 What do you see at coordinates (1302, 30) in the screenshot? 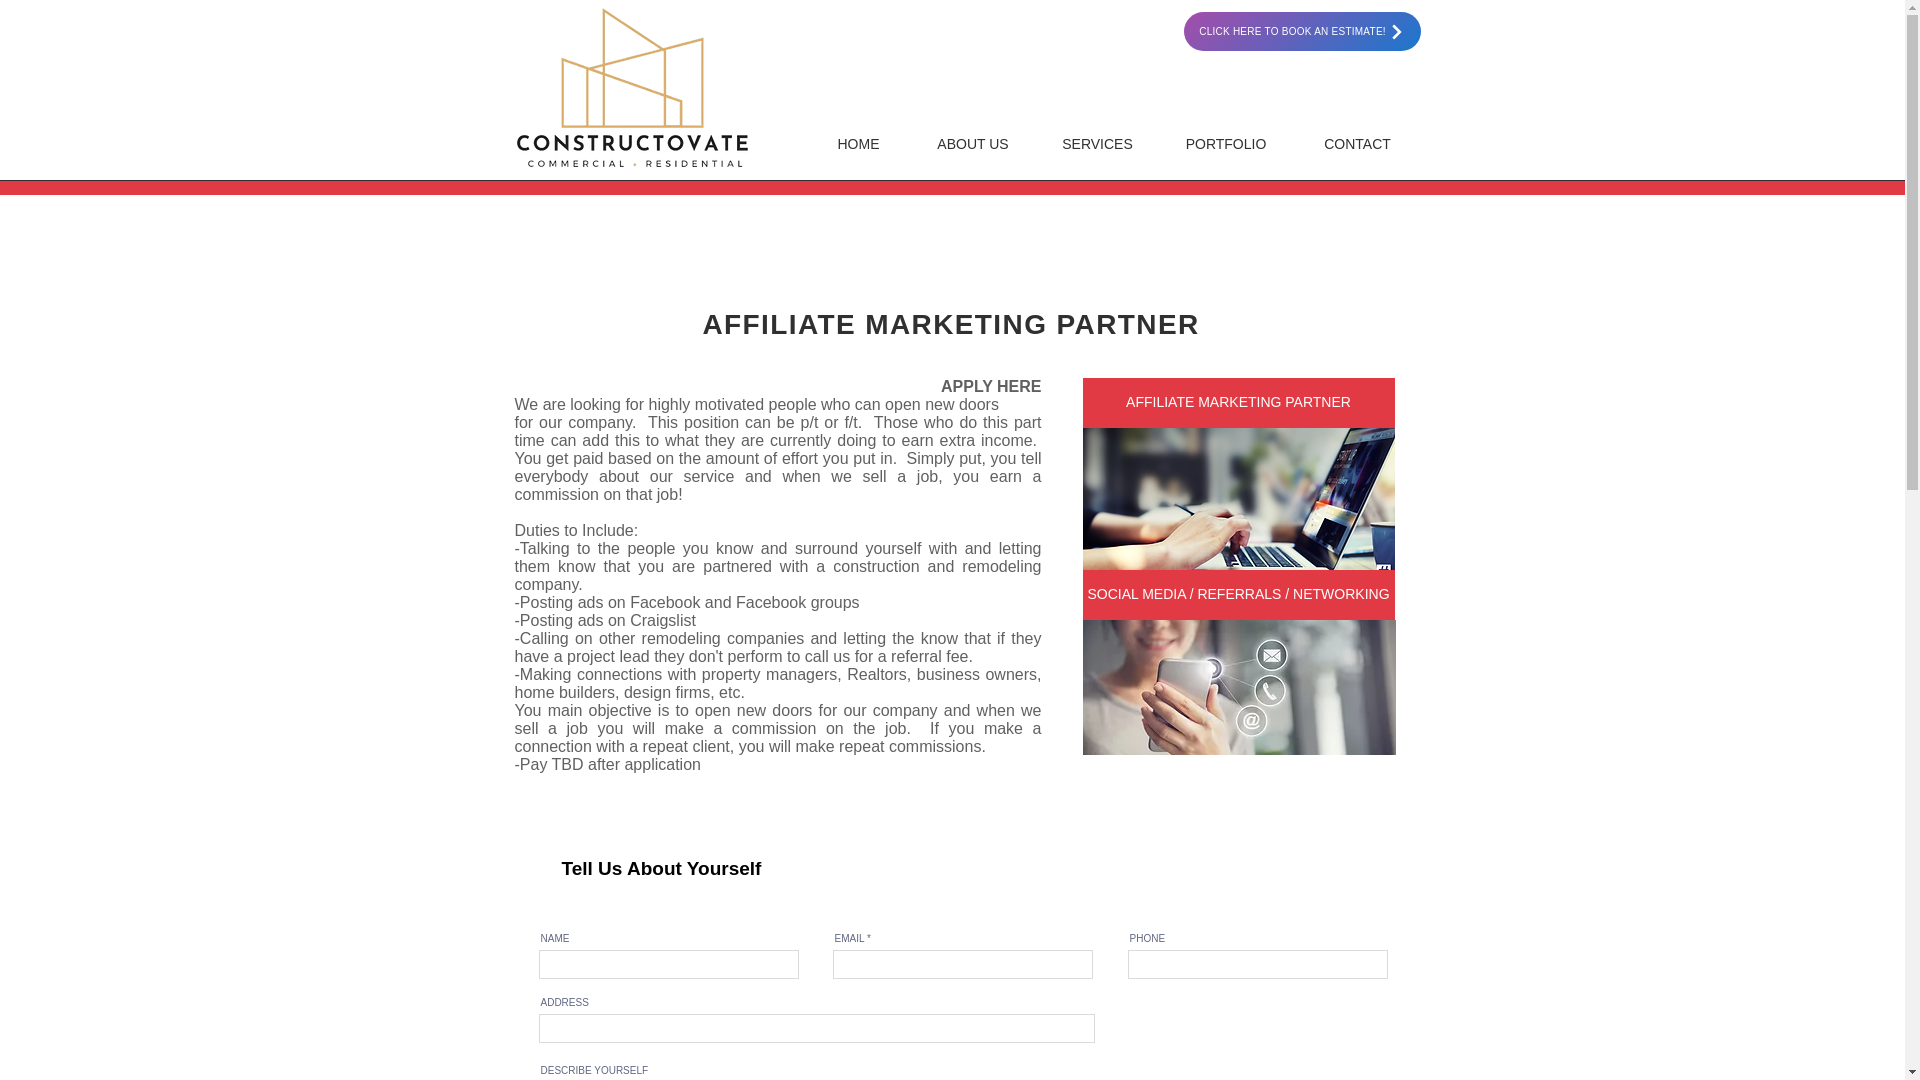
I see `CLICK HERE TO BOOK AN ESTIMATE!` at bounding box center [1302, 30].